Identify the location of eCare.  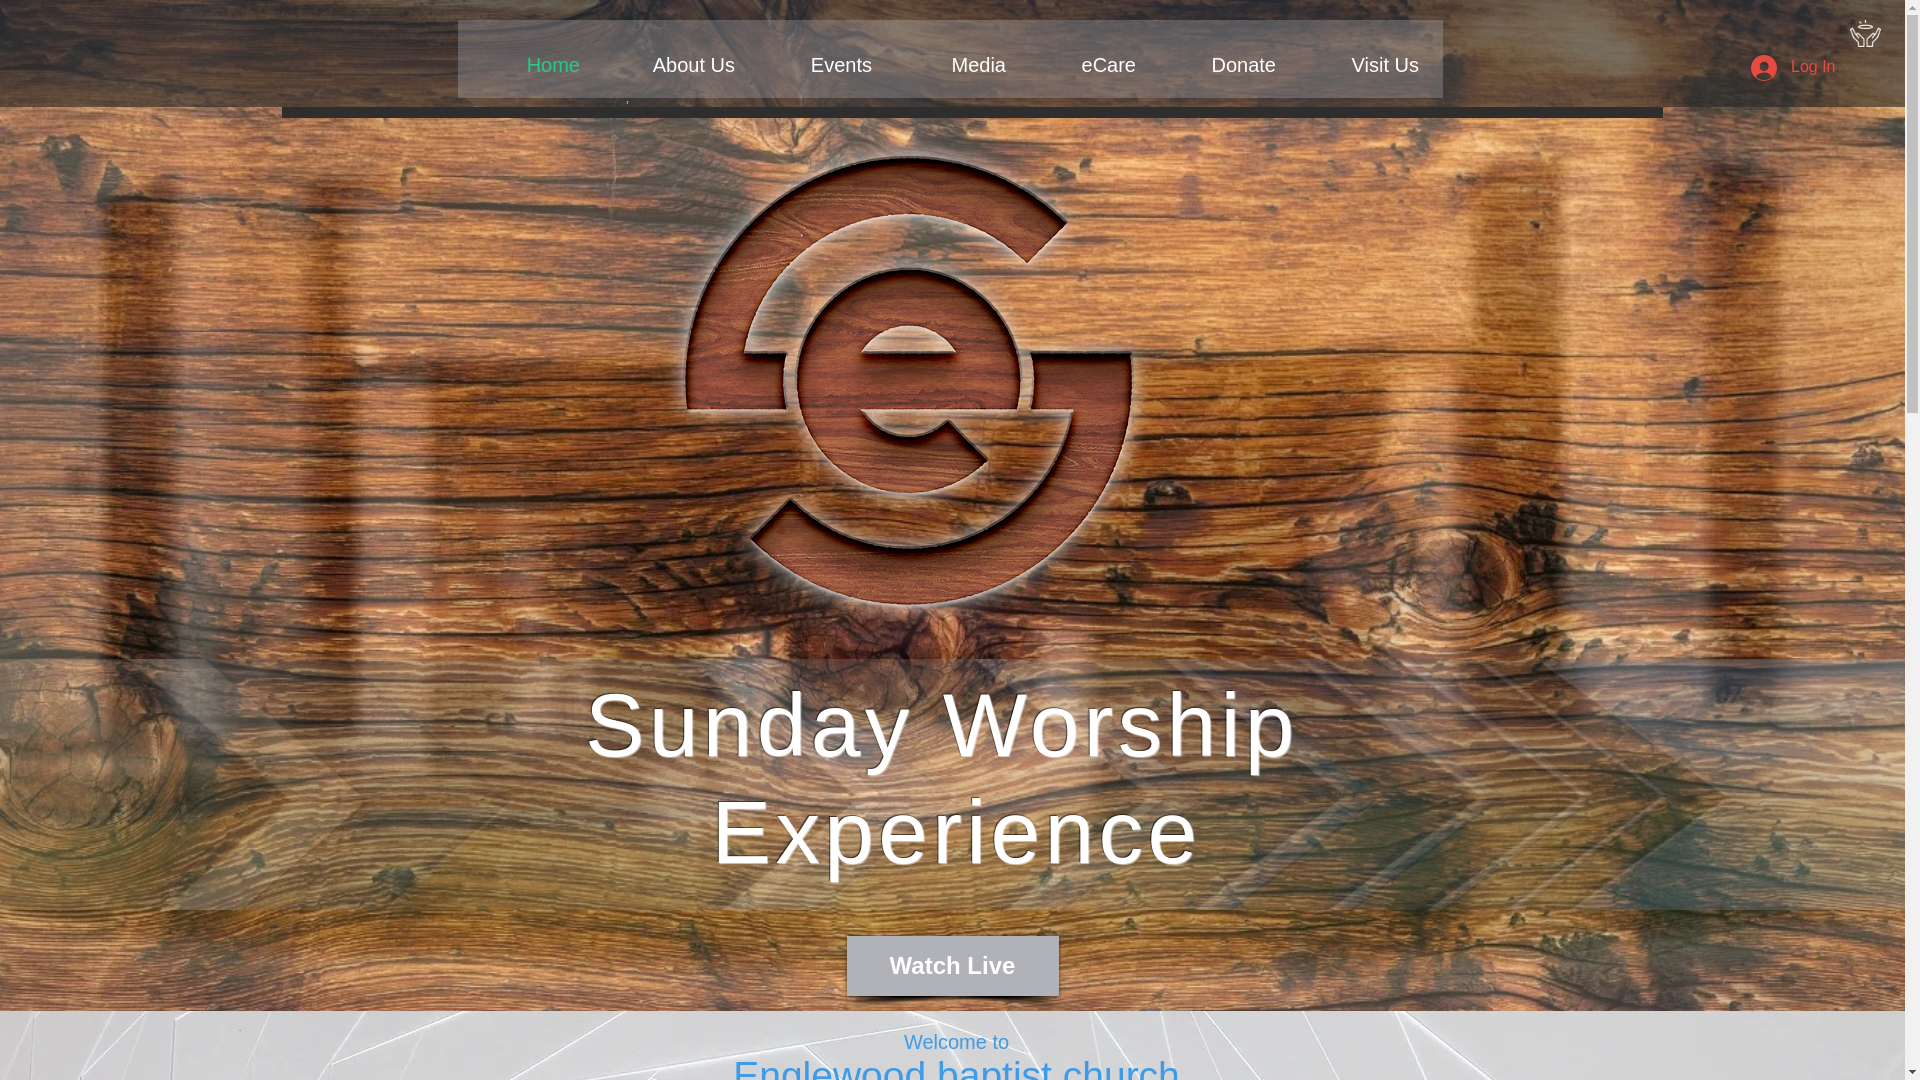
(1086, 66).